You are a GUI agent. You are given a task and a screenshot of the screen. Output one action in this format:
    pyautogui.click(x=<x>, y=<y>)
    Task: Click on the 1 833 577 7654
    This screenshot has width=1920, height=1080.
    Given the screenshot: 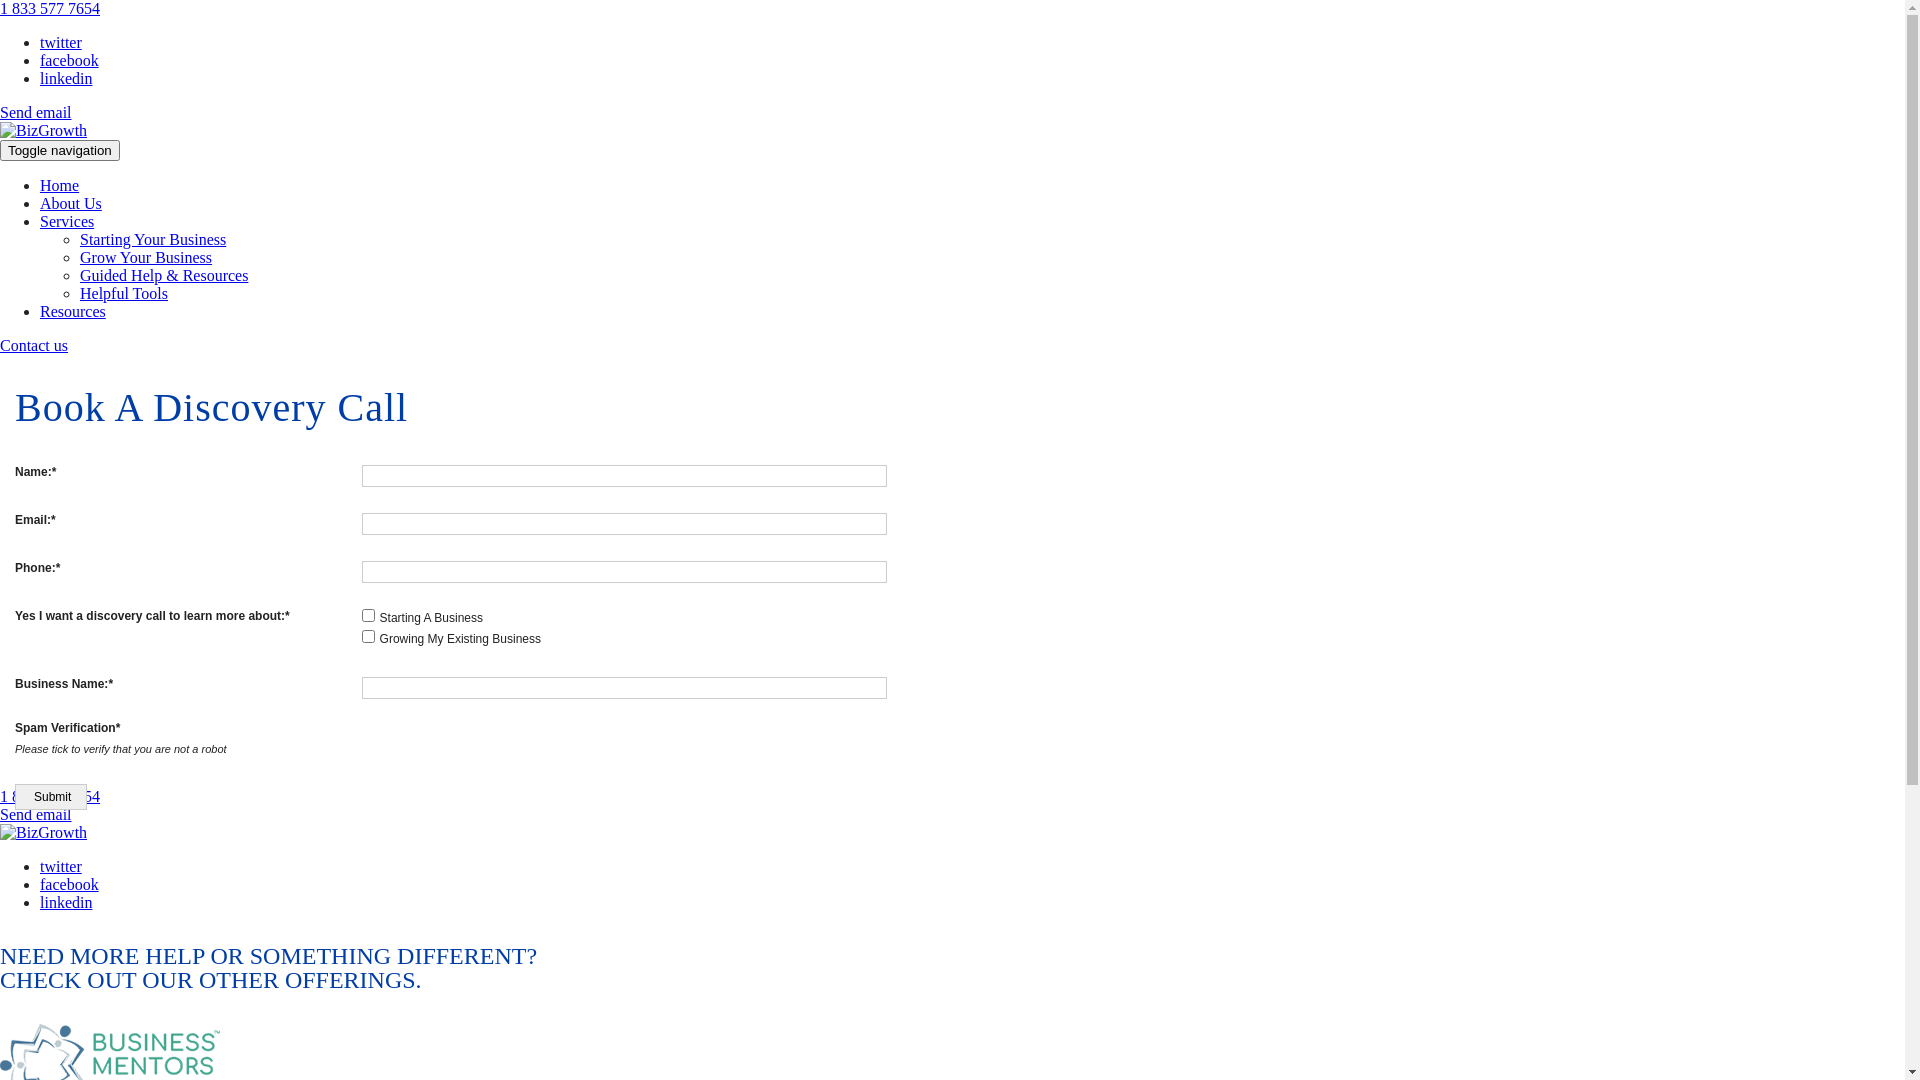 What is the action you would take?
    pyautogui.click(x=50, y=796)
    